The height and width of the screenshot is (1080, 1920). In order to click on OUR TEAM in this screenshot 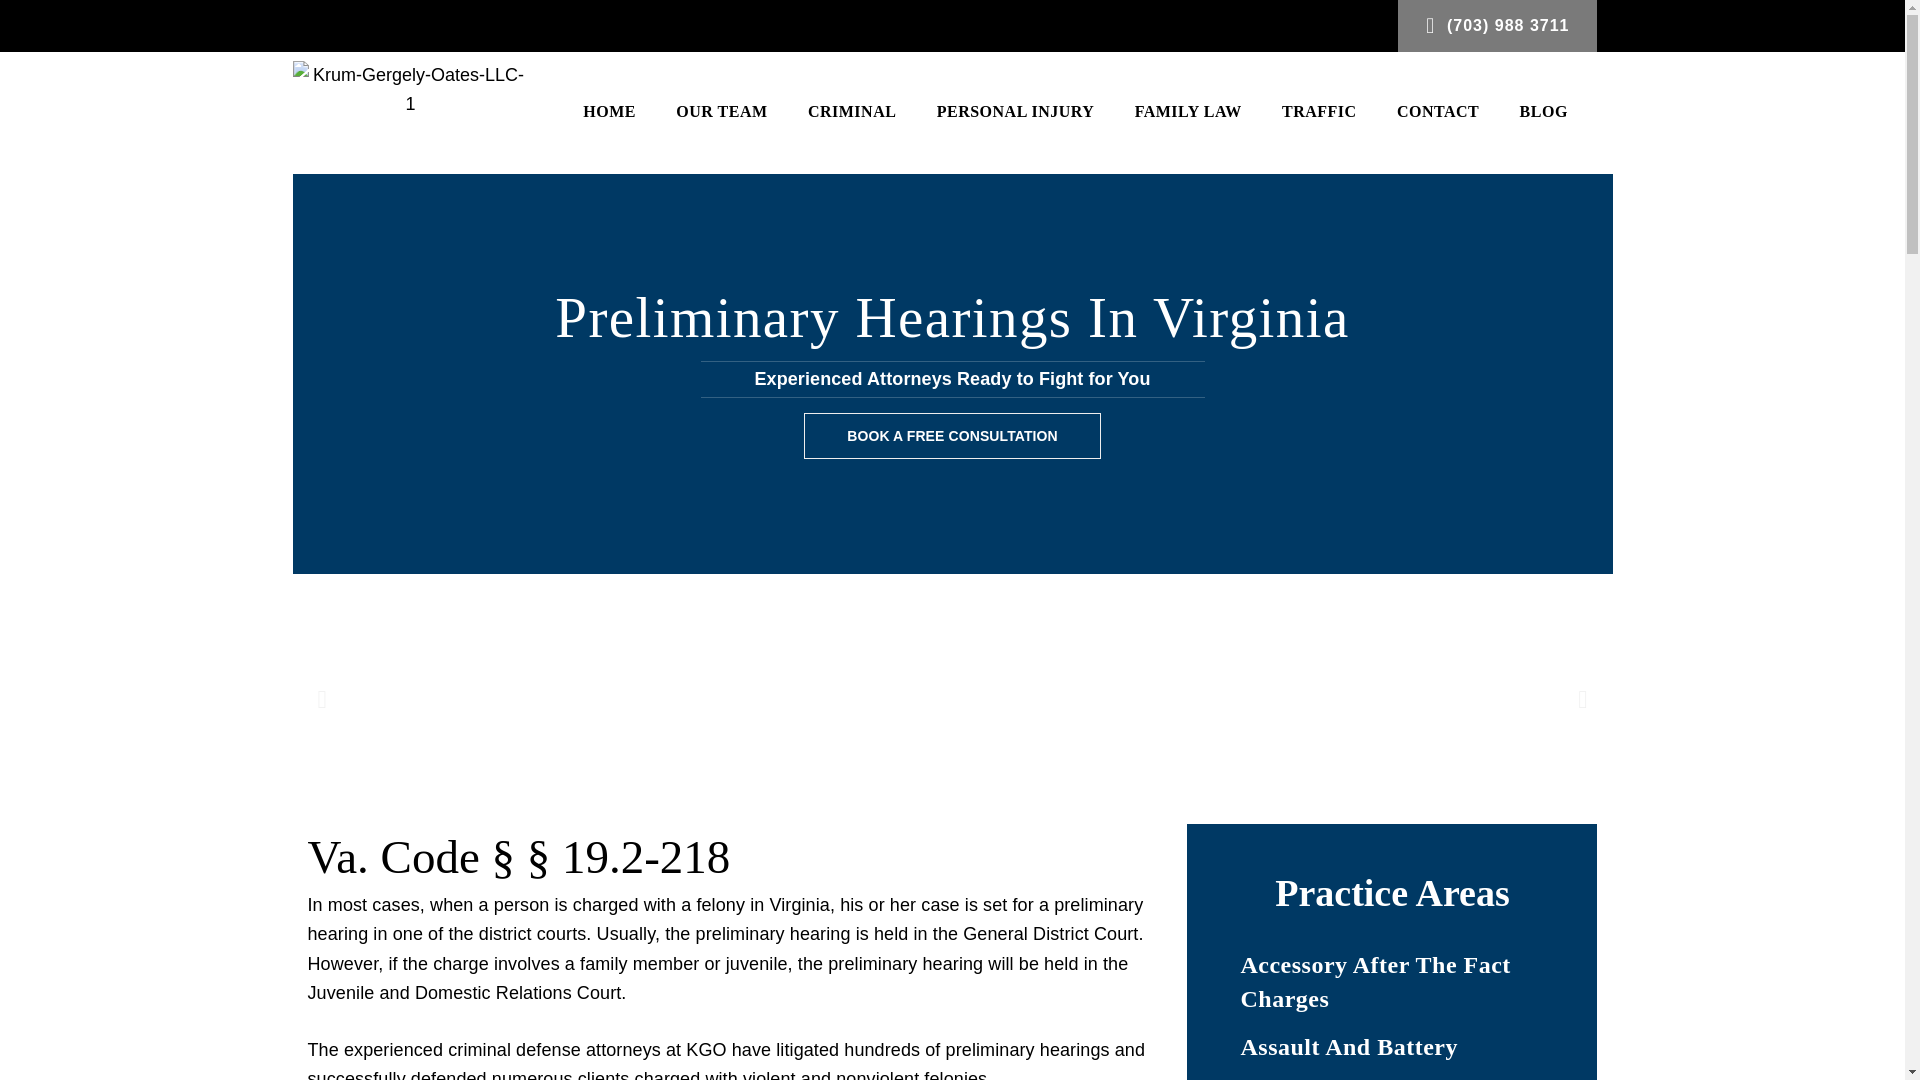, I will do `click(722, 113)`.